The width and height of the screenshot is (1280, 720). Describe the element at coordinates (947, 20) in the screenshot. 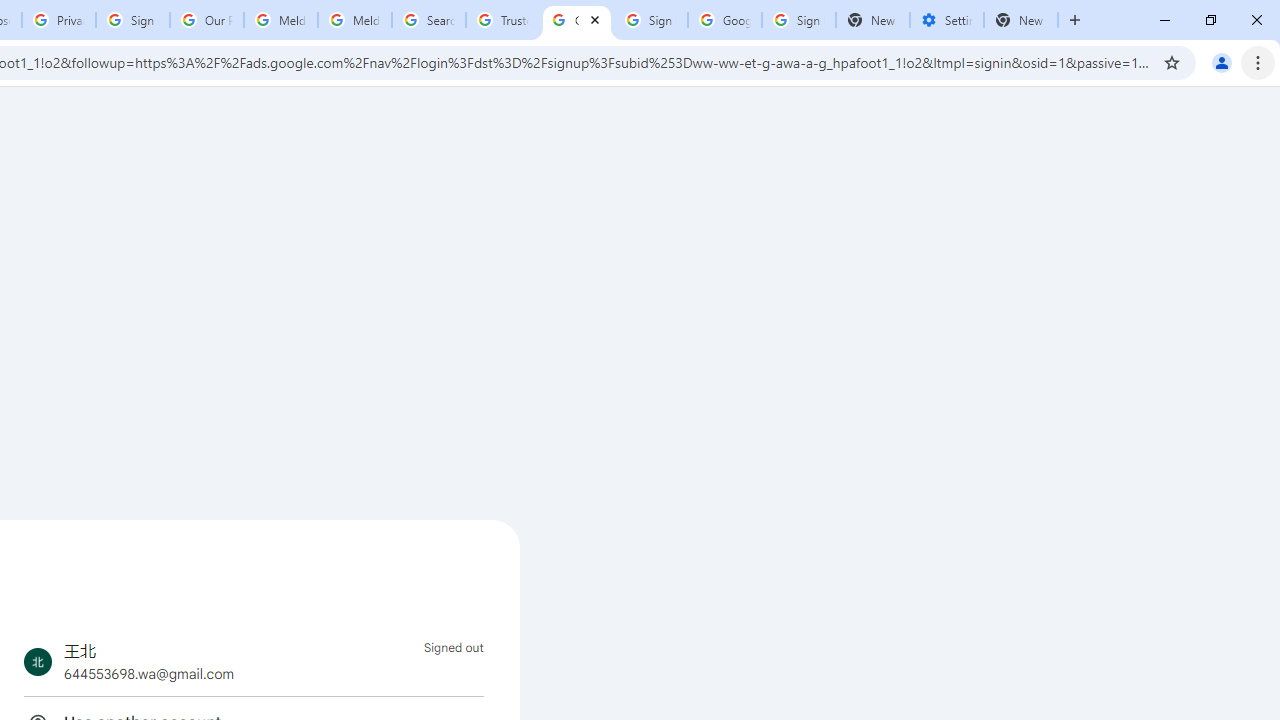

I see `Settings - Addresses and more` at that location.